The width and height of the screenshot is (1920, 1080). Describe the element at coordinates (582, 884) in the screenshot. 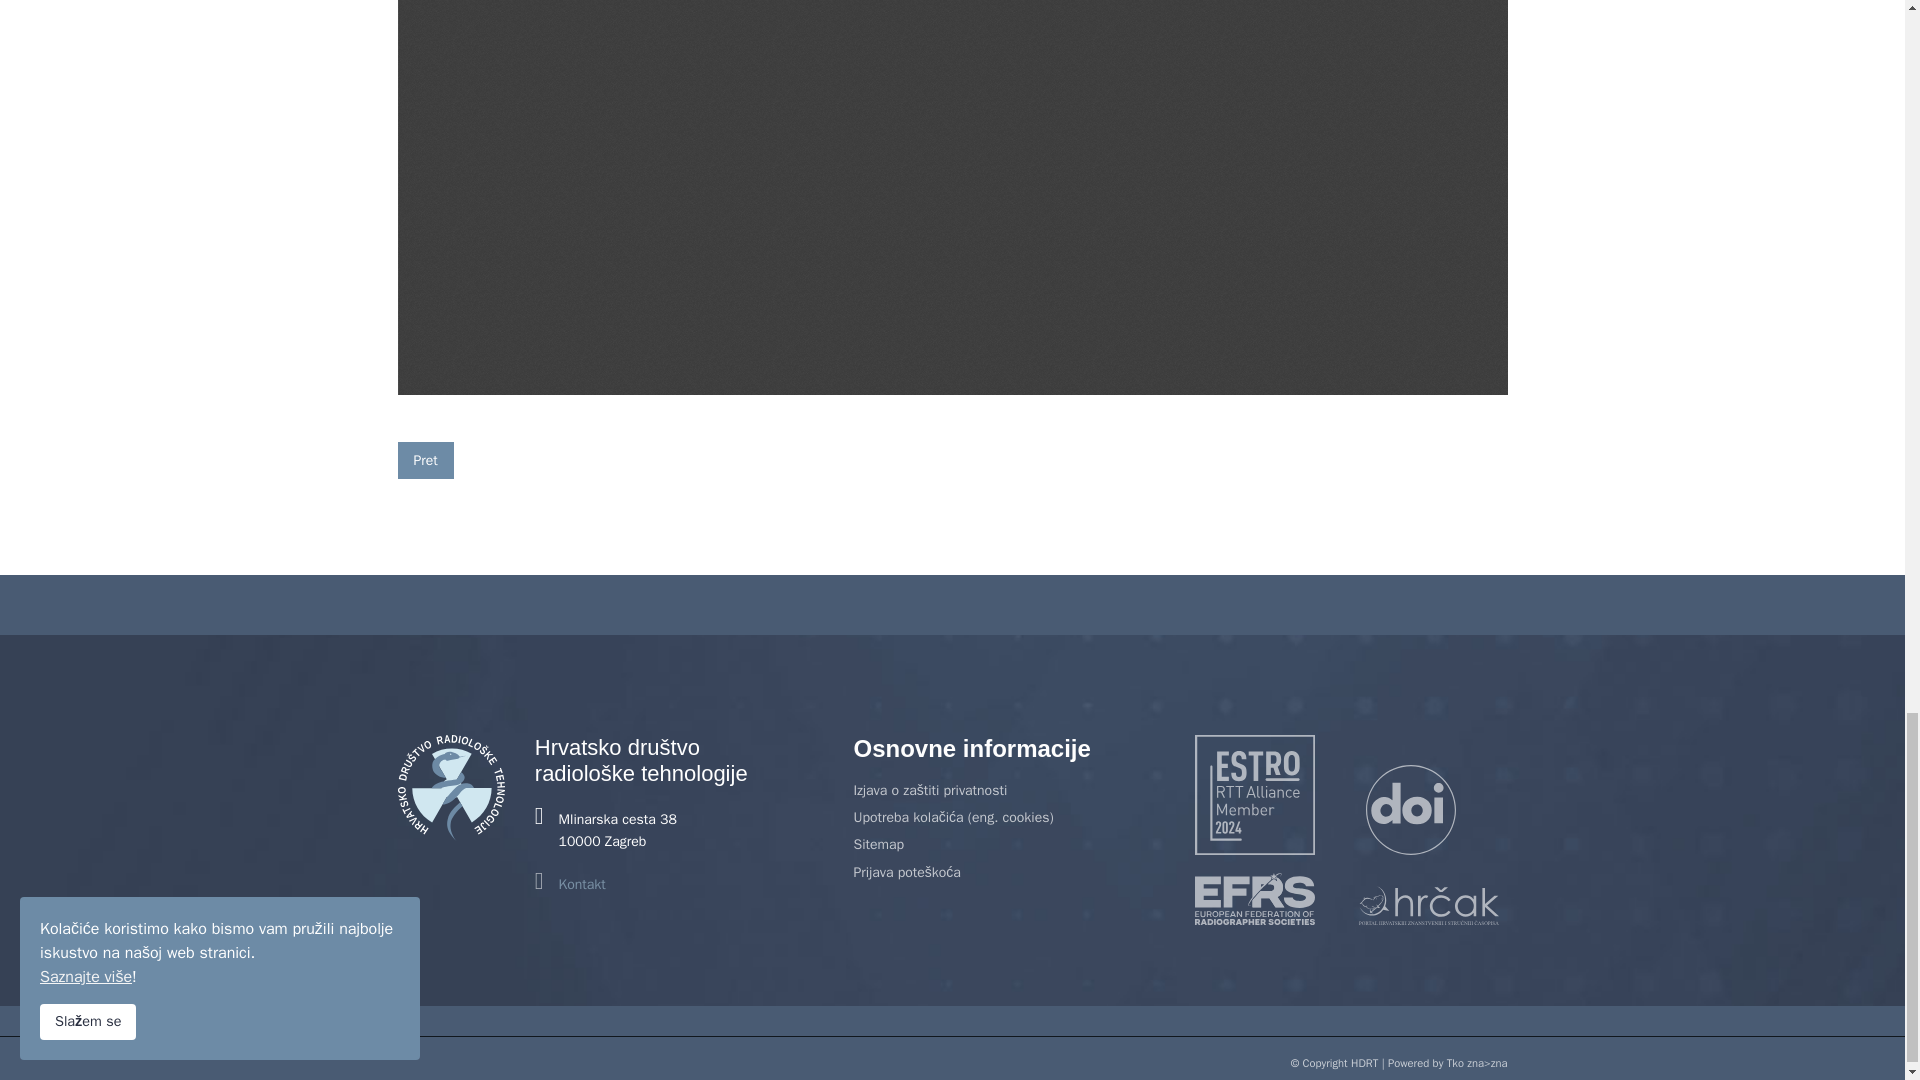

I see `Kontakt` at that location.